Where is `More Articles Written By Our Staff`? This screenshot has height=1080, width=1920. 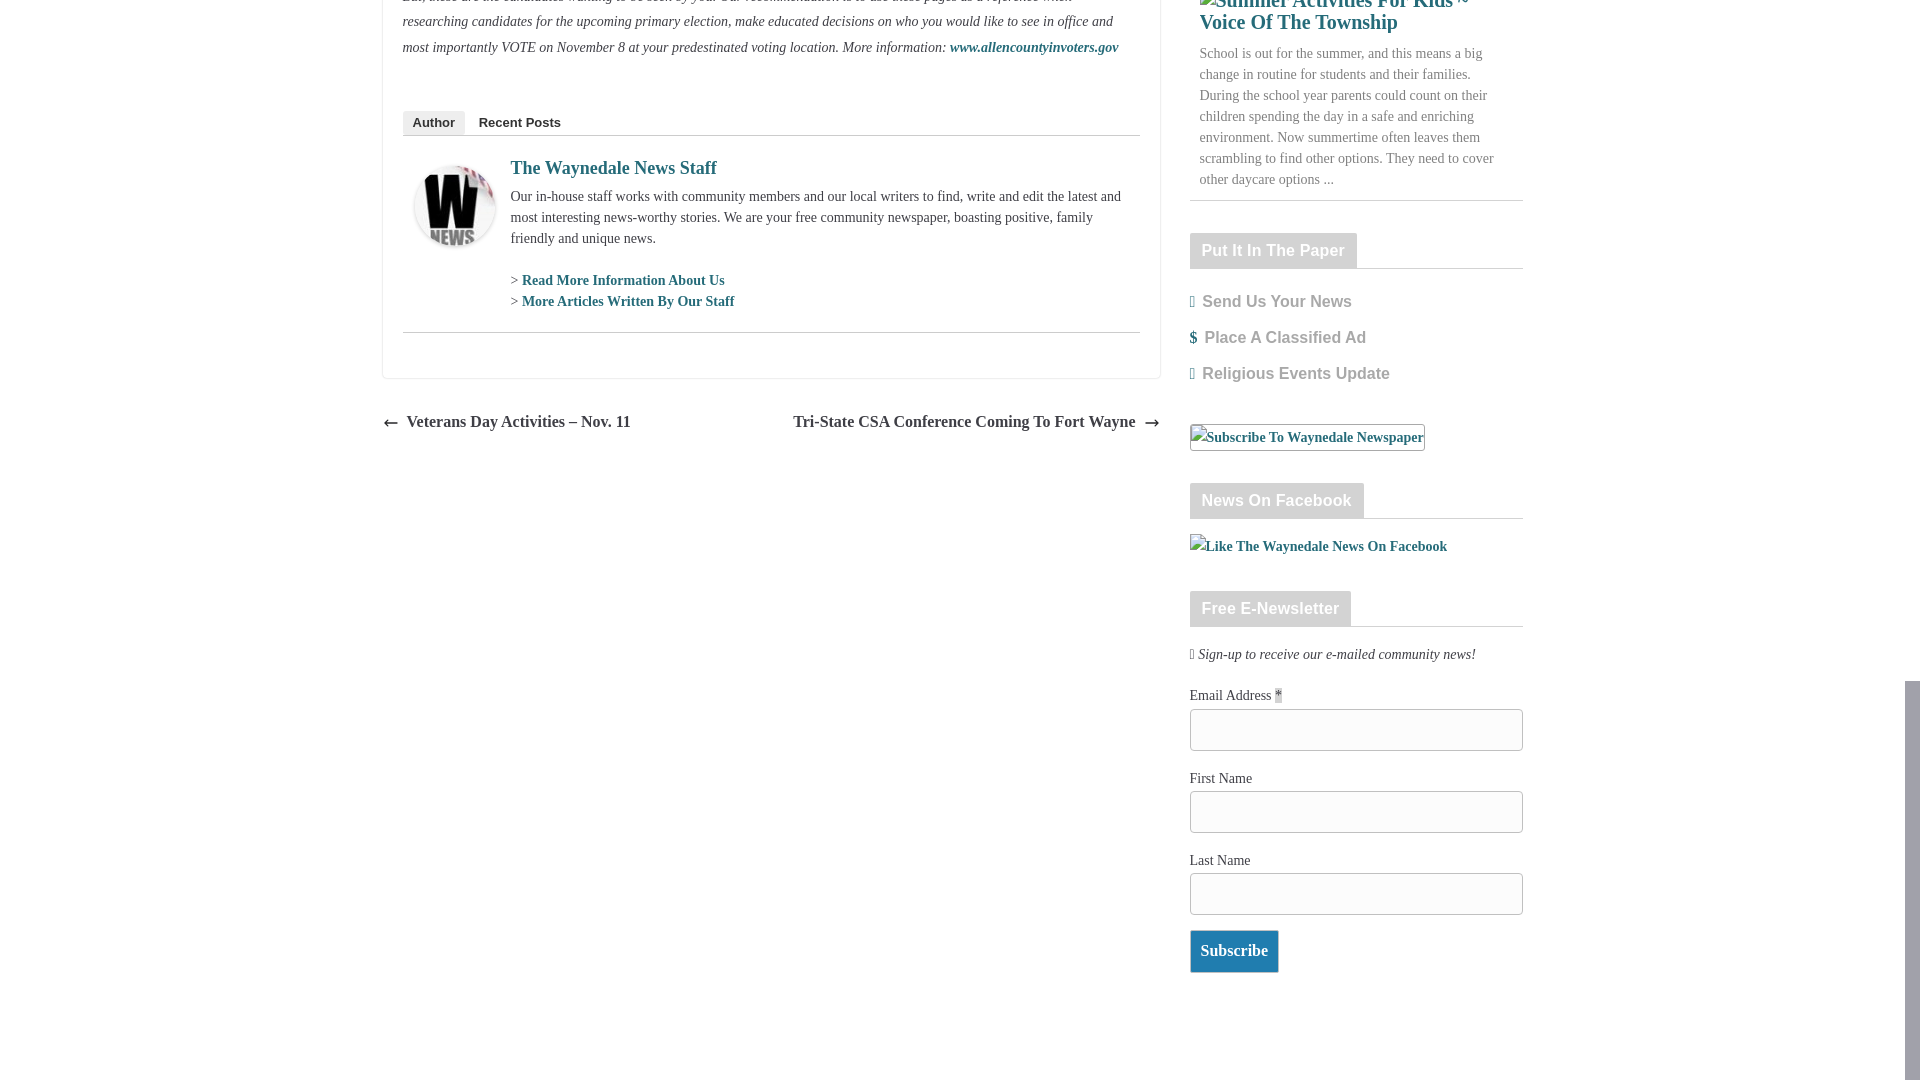 More Articles Written By Our Staff is located at coordinates (628, 300).